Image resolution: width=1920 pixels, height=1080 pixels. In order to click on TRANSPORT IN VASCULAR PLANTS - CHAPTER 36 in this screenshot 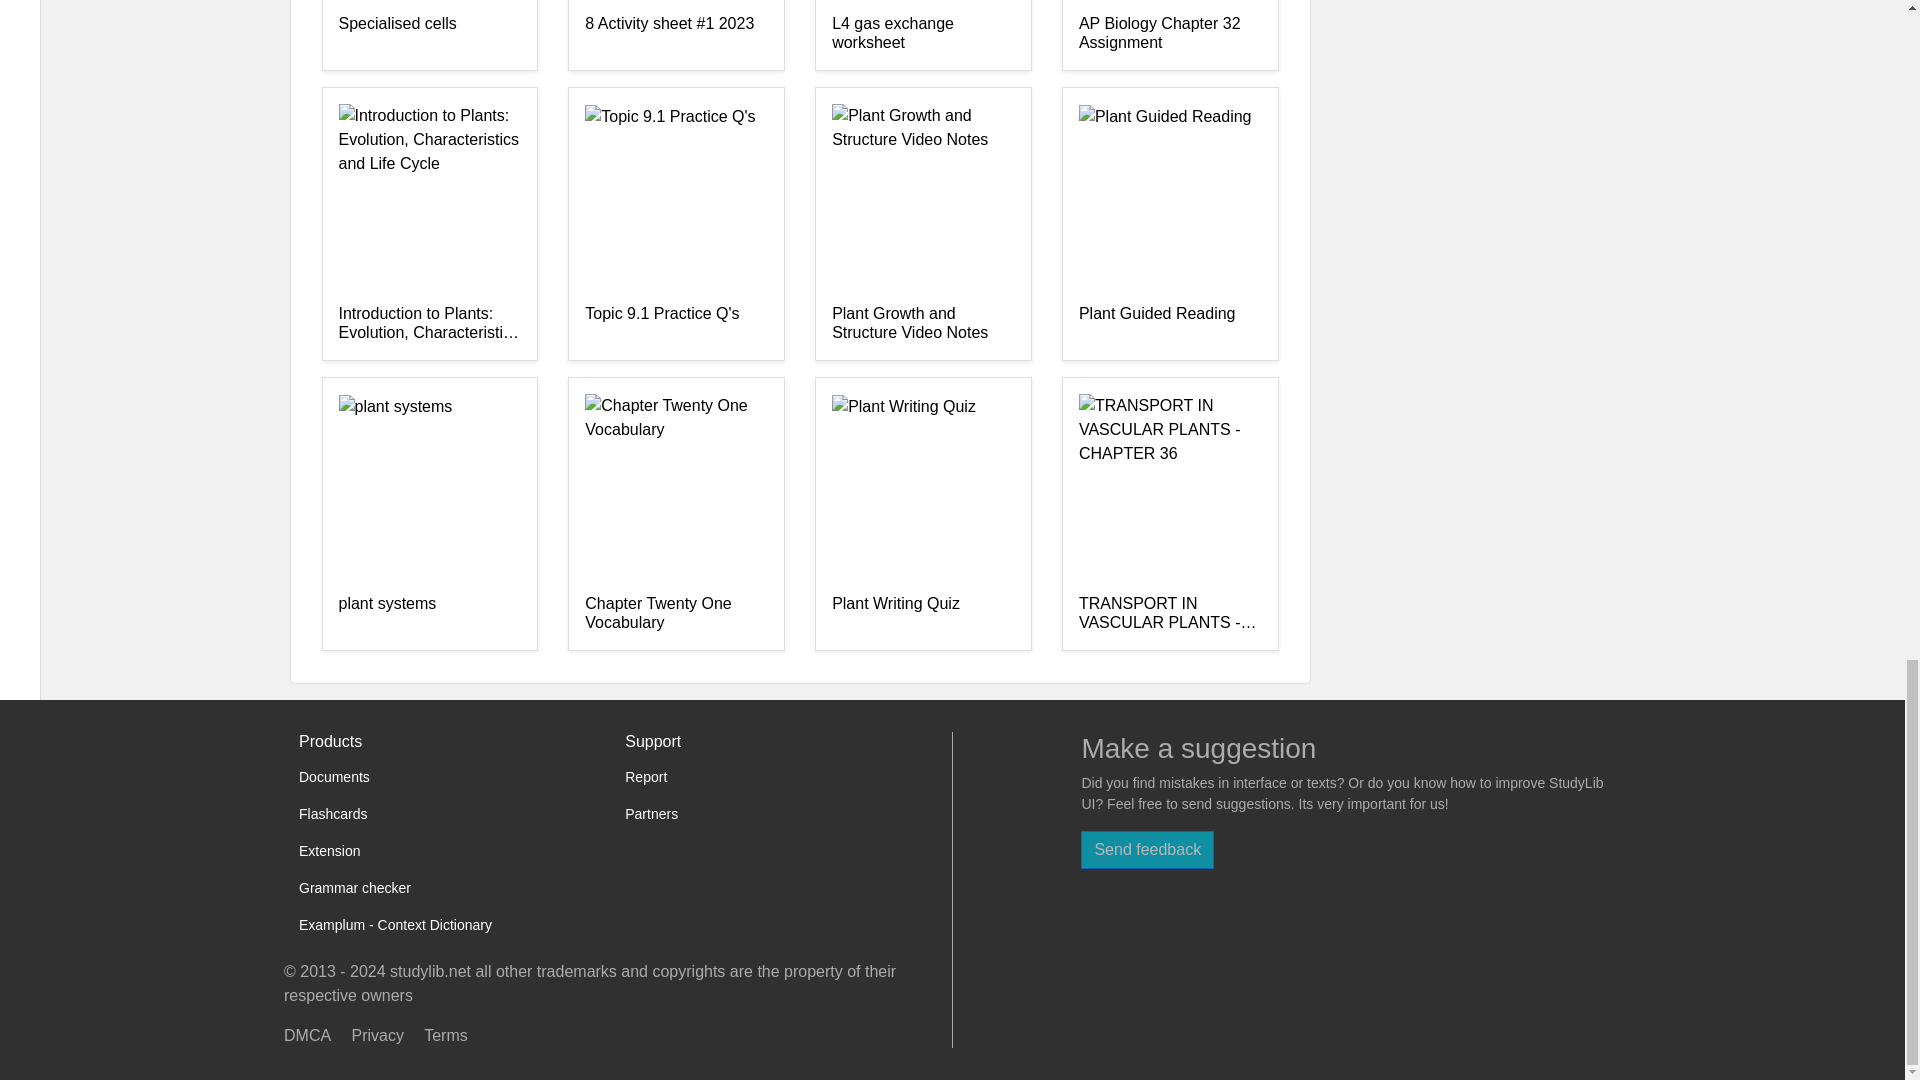, I will do `click(1170, 614)`.